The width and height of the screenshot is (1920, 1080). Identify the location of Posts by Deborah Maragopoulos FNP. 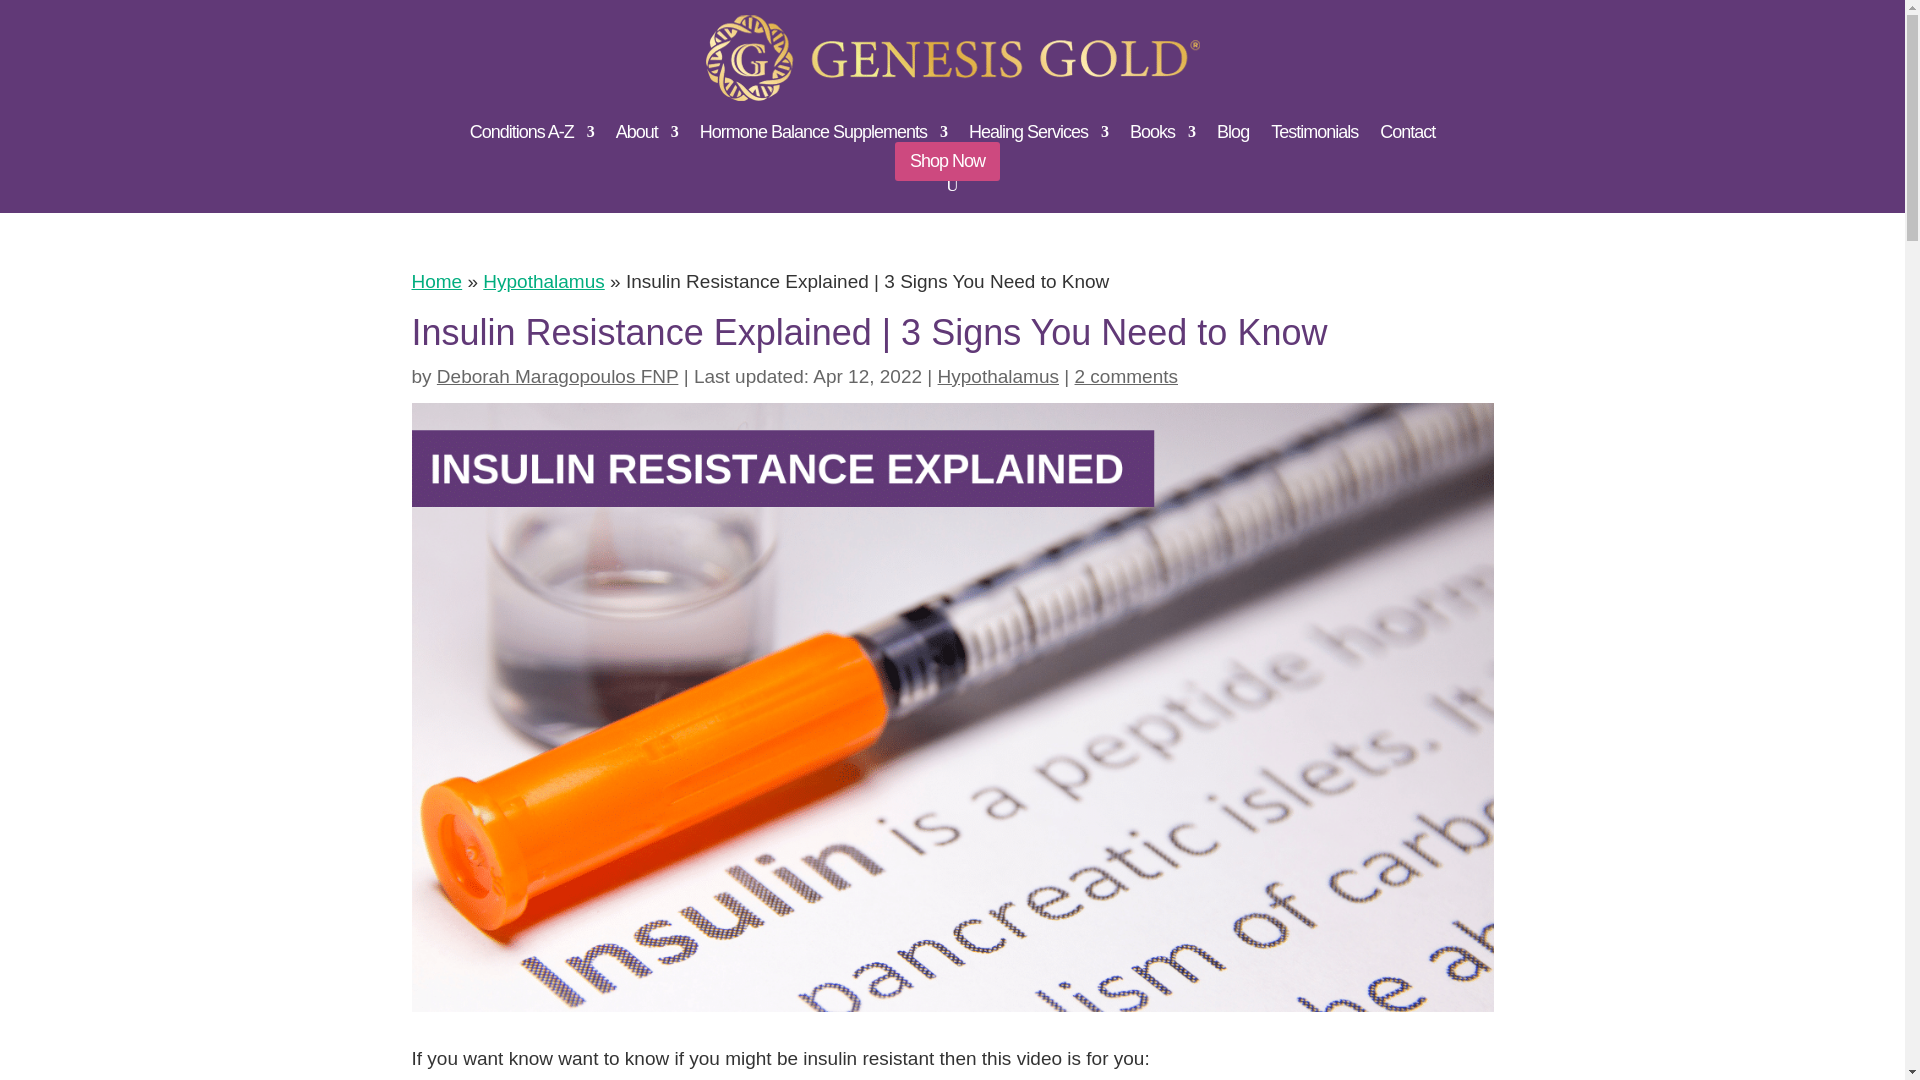
(558, 376).